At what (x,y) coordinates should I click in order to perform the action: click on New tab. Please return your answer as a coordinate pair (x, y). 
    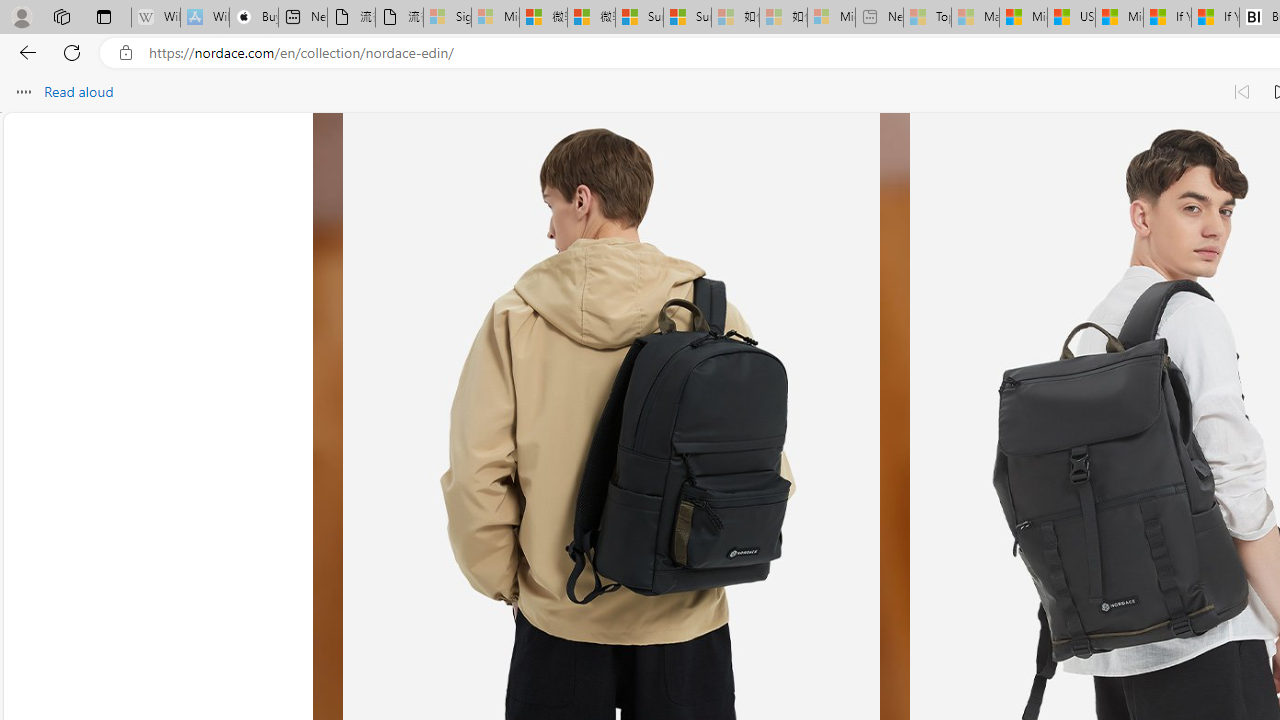
    Looking at the image, I should click on (302, 18).